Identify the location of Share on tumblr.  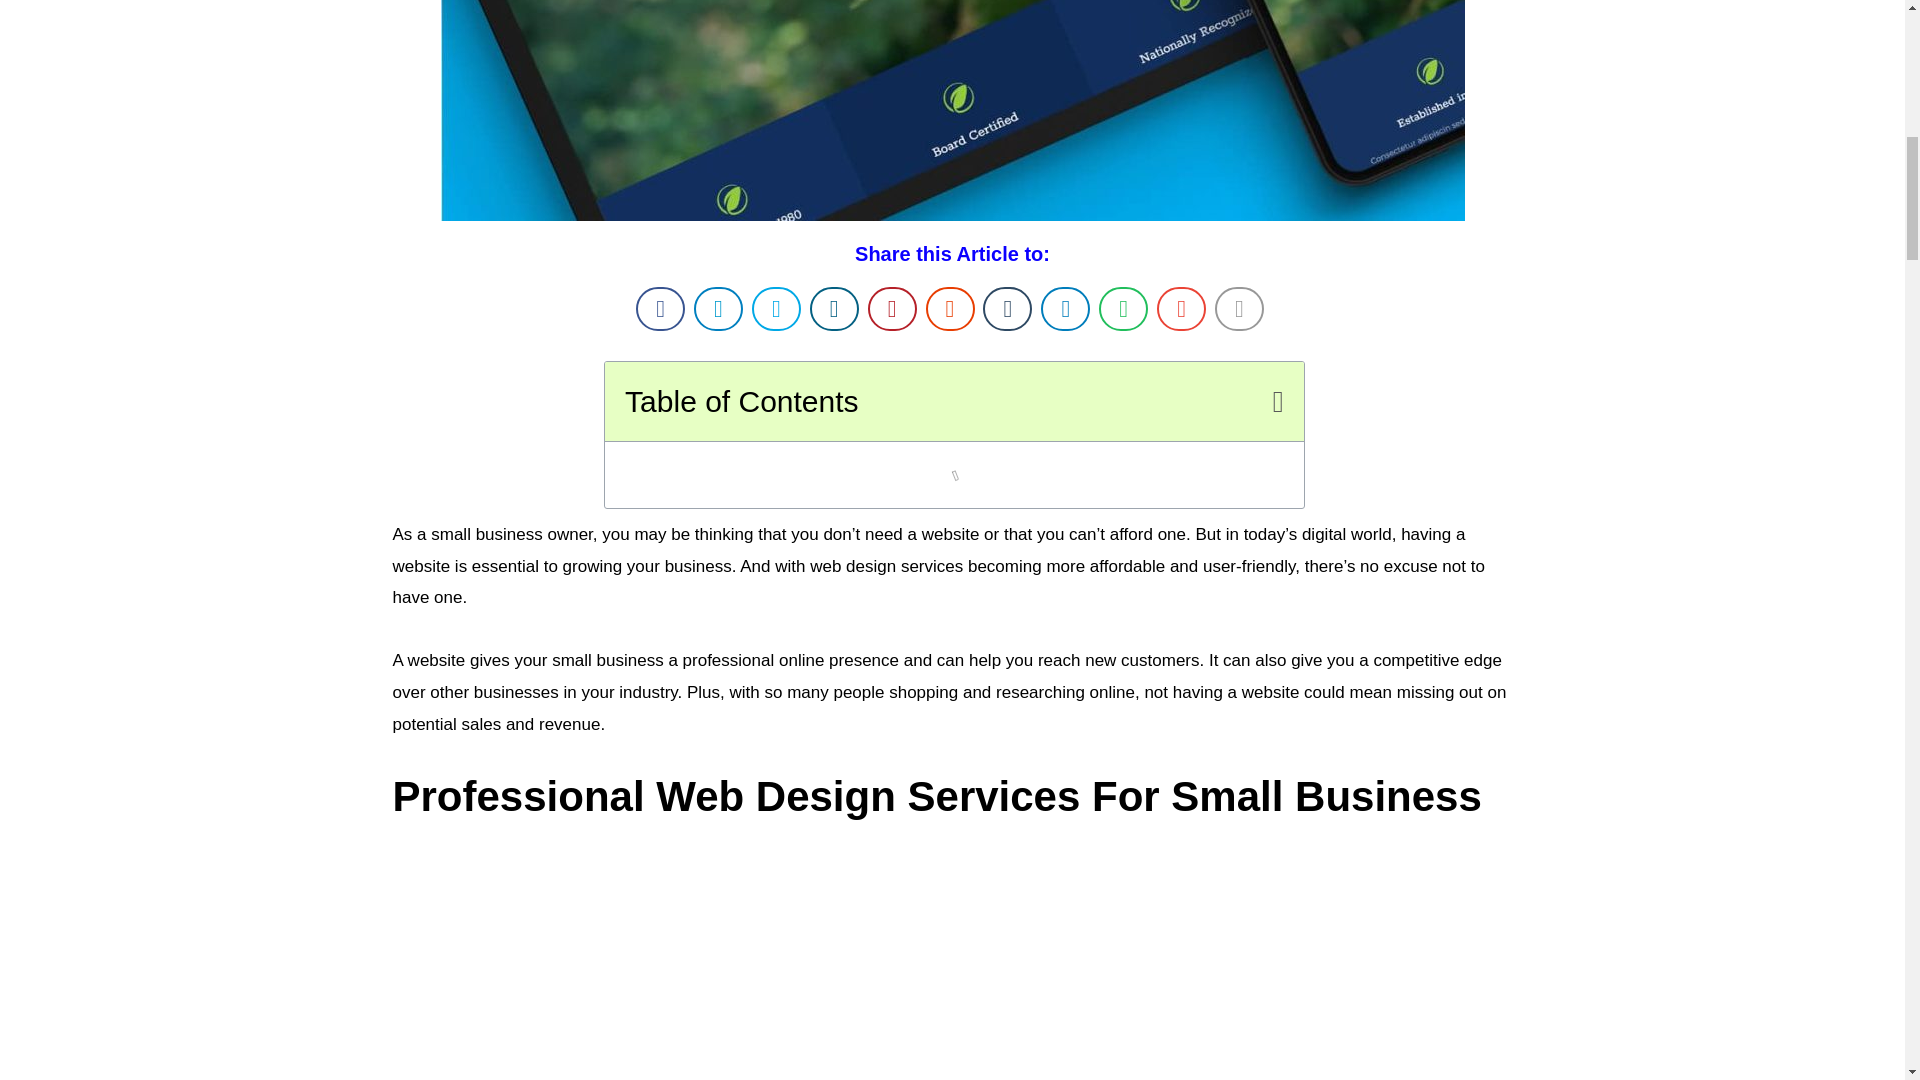
(1008, 308).